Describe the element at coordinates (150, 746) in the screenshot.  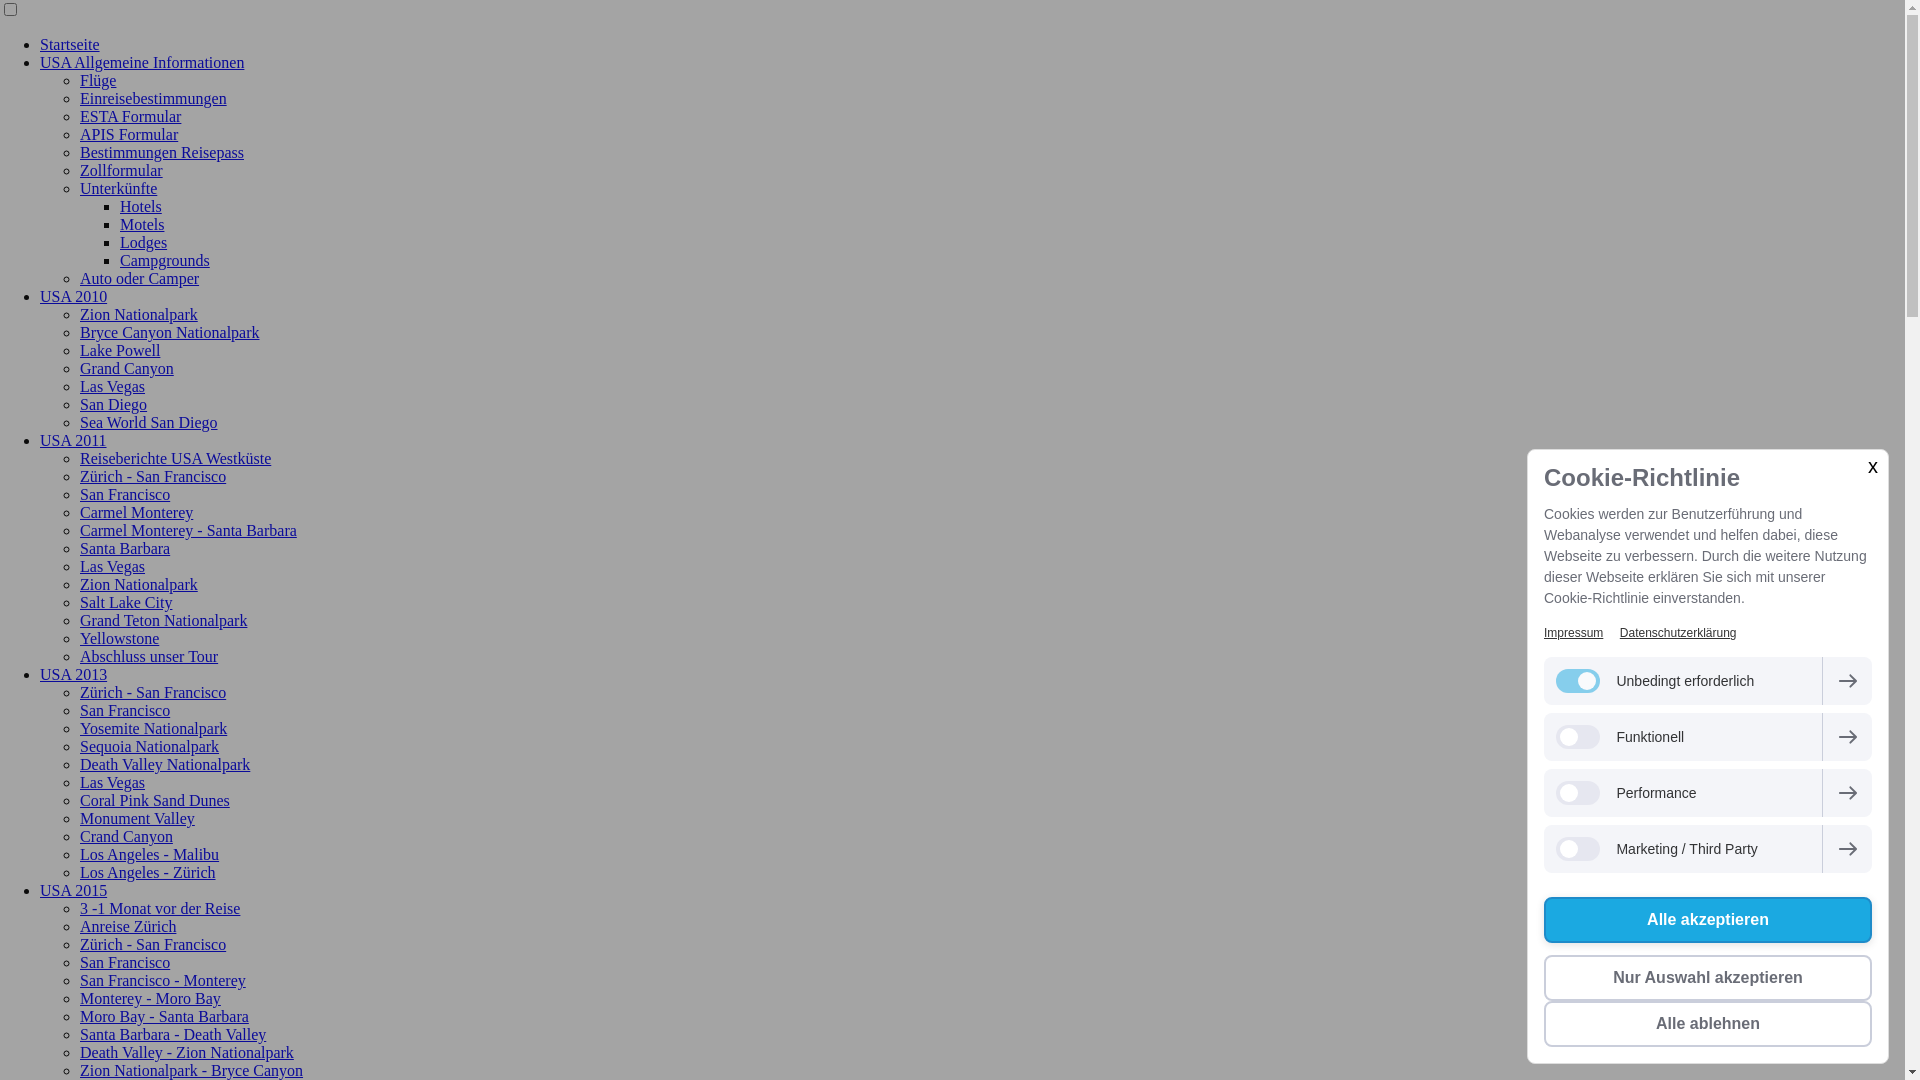
I see `Sequoia Nationalpark` at that location.